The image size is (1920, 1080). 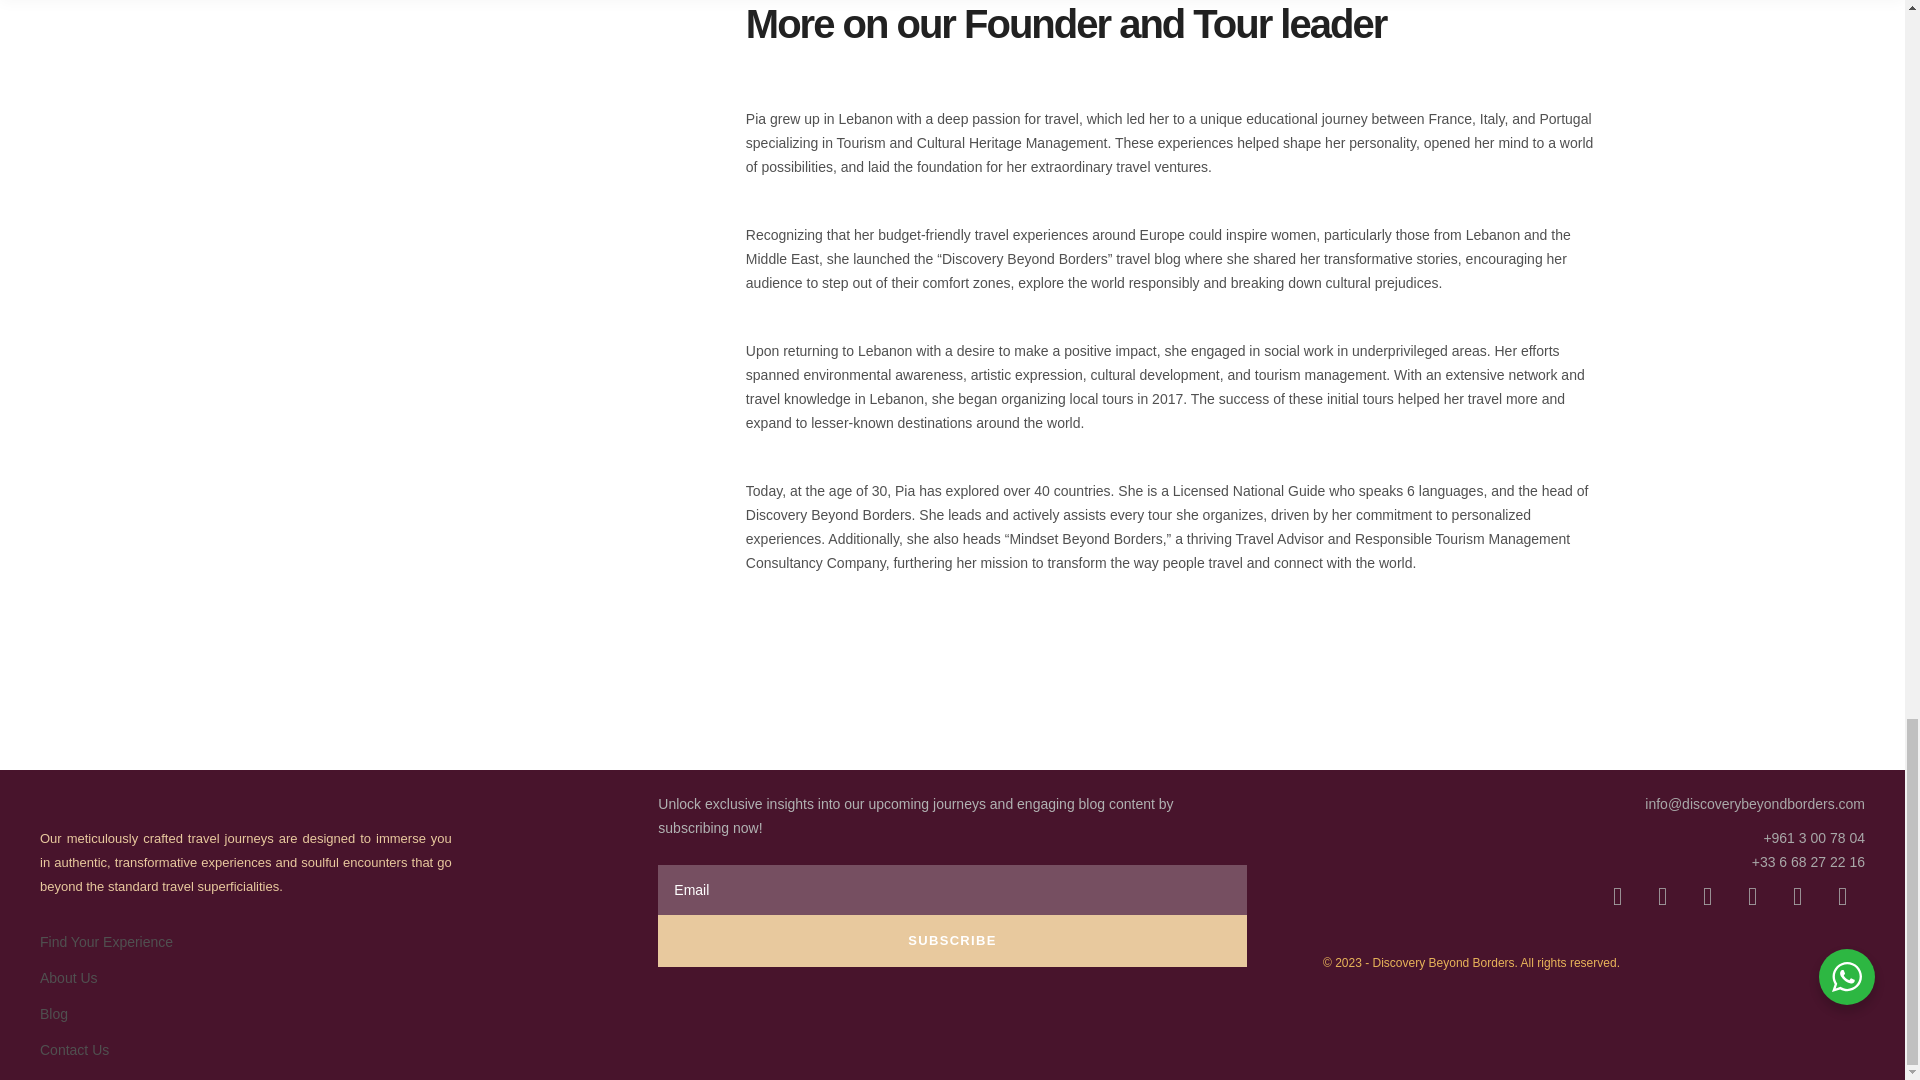 I want to click on Contact Us, so click(x=74, y=1050).